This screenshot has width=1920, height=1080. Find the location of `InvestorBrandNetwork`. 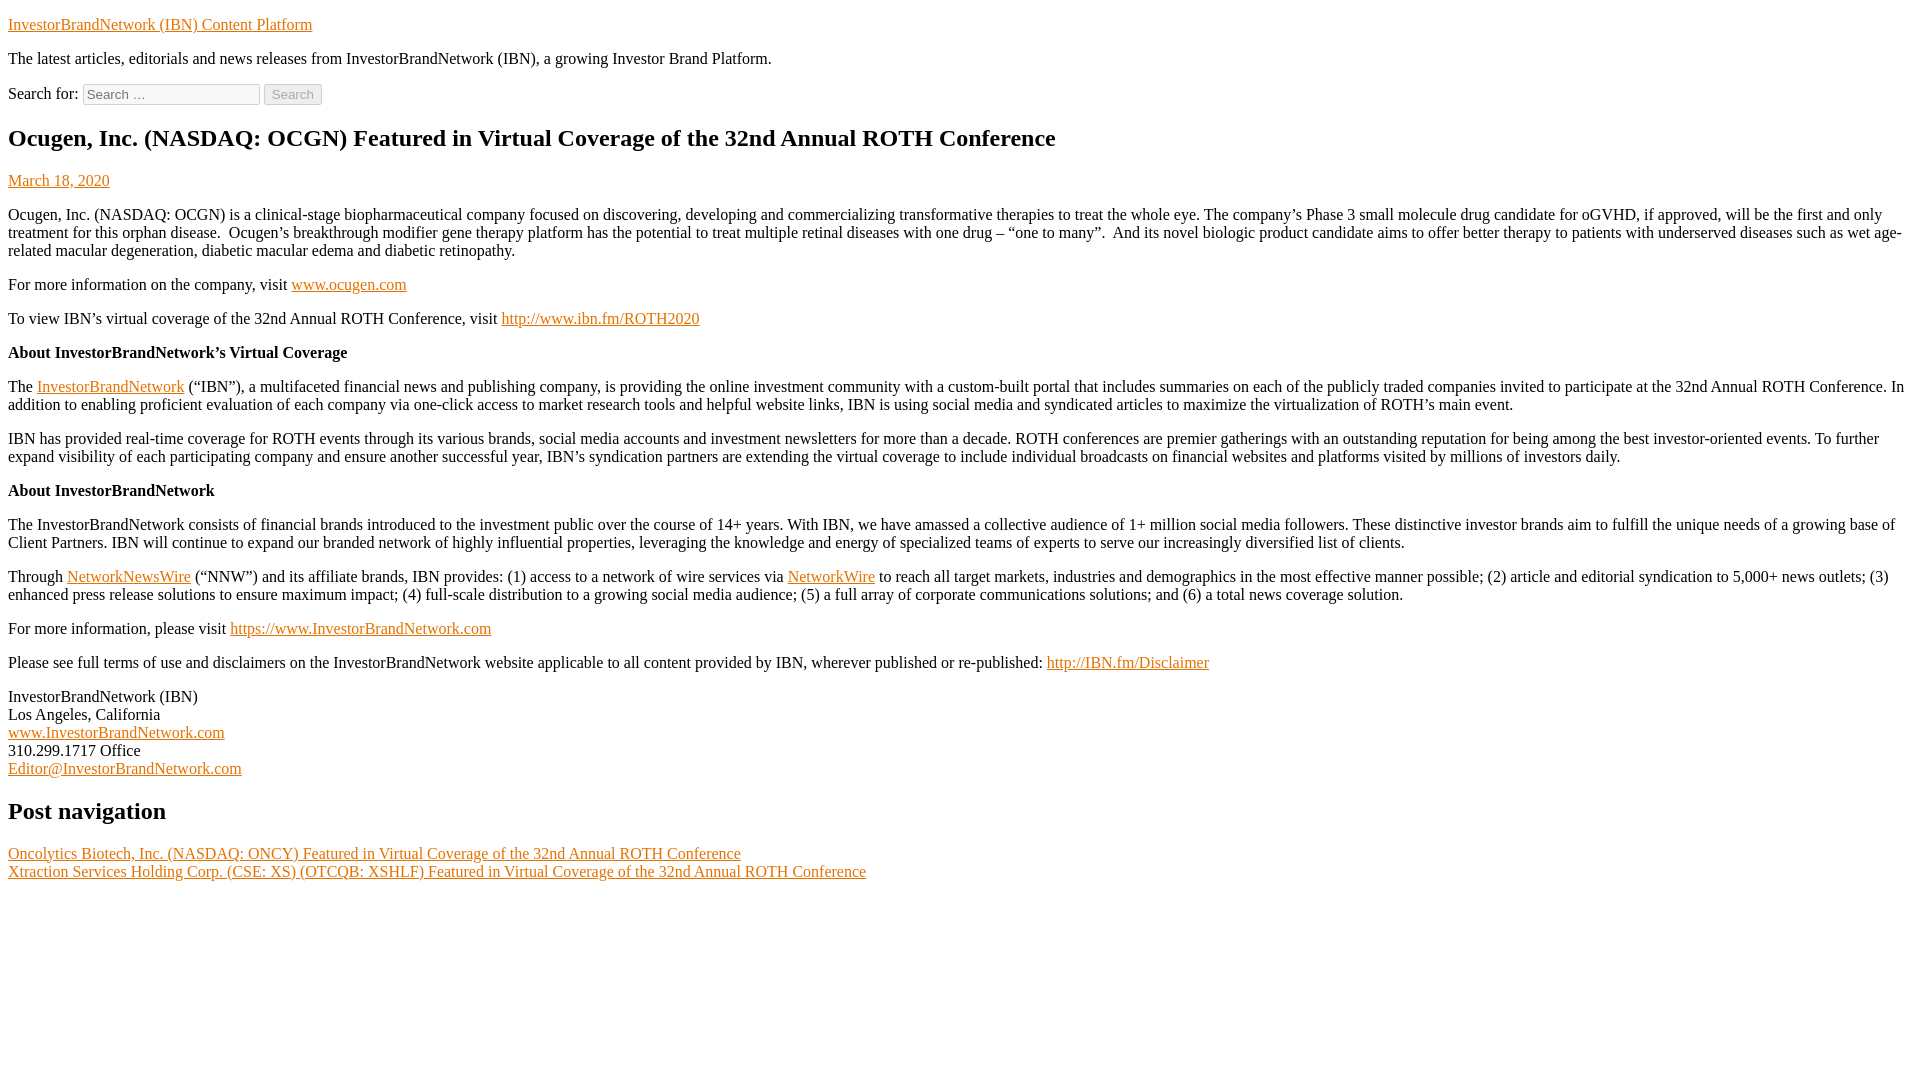

InvestorBrandNetwork is located at coordinates (110, 386).